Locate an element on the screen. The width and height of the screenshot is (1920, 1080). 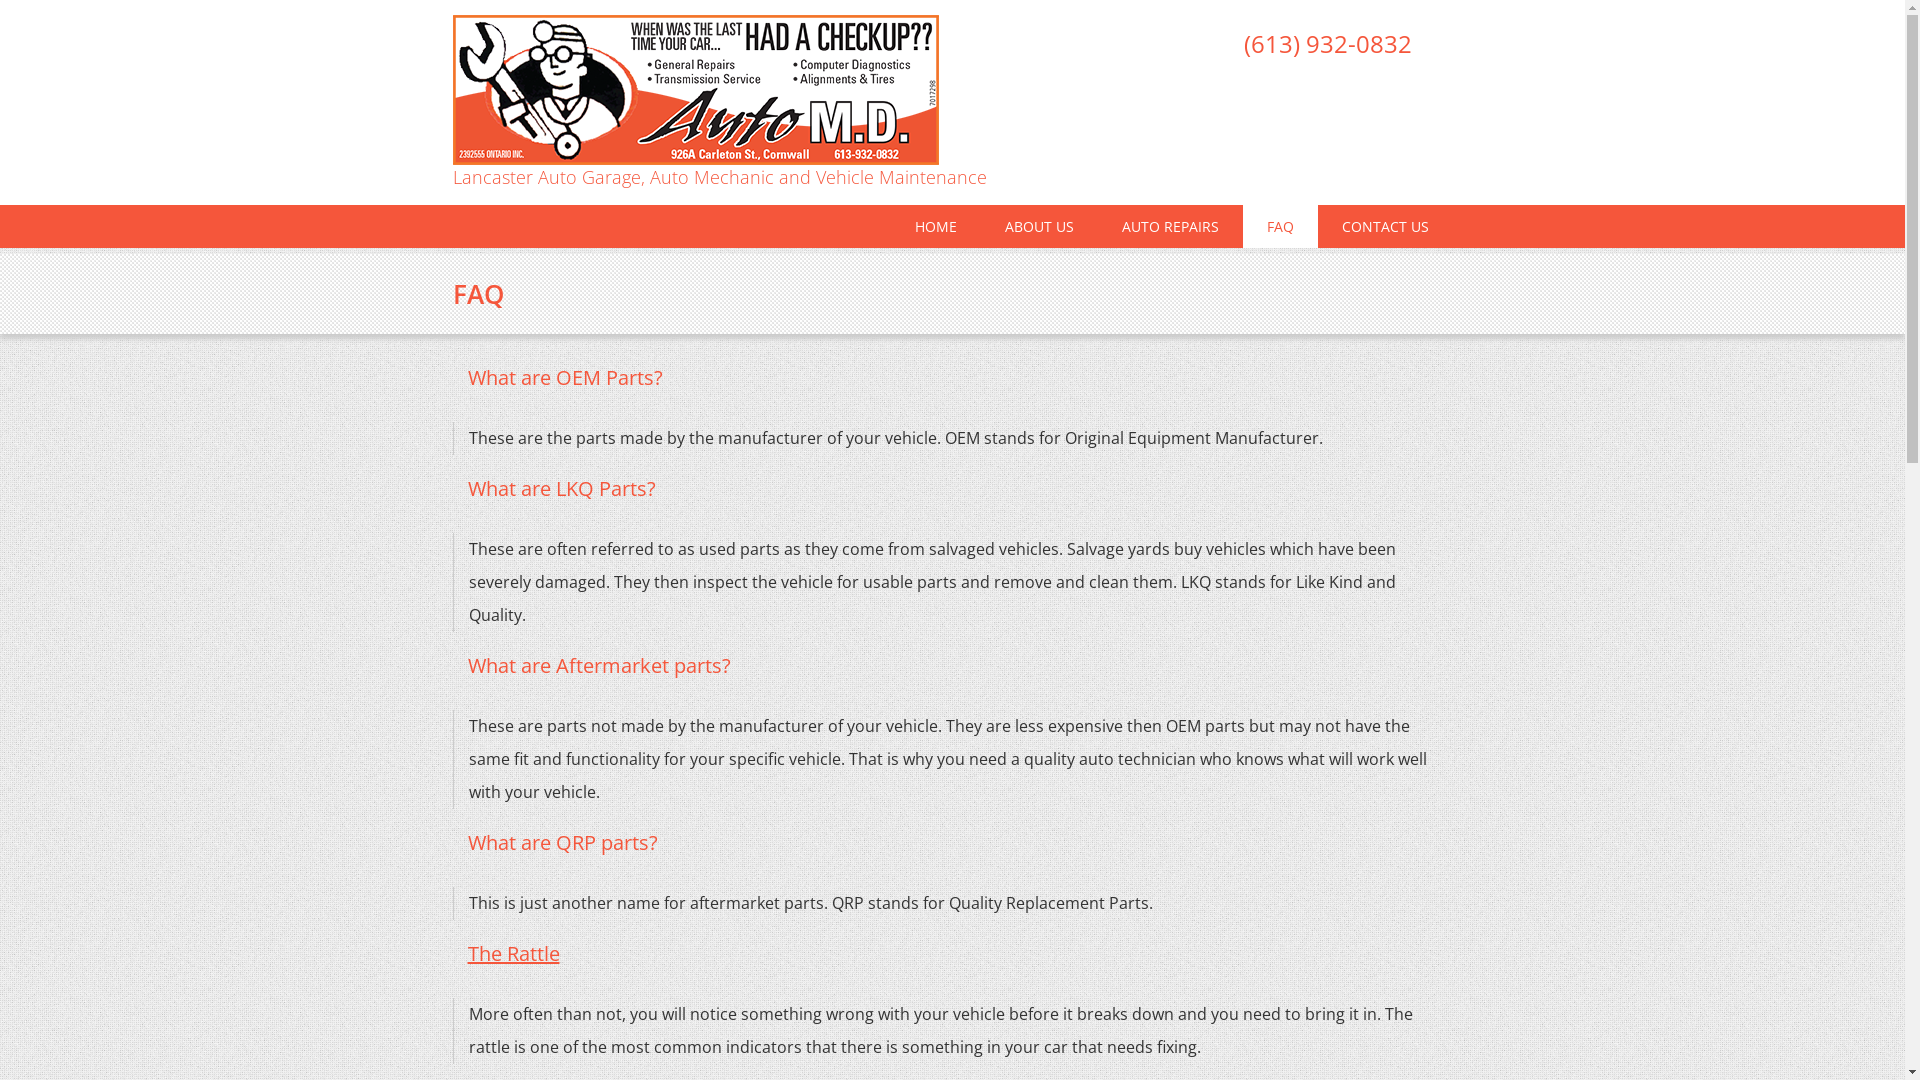
AUTO REPAIRS is located at coordinates (1170, 226).